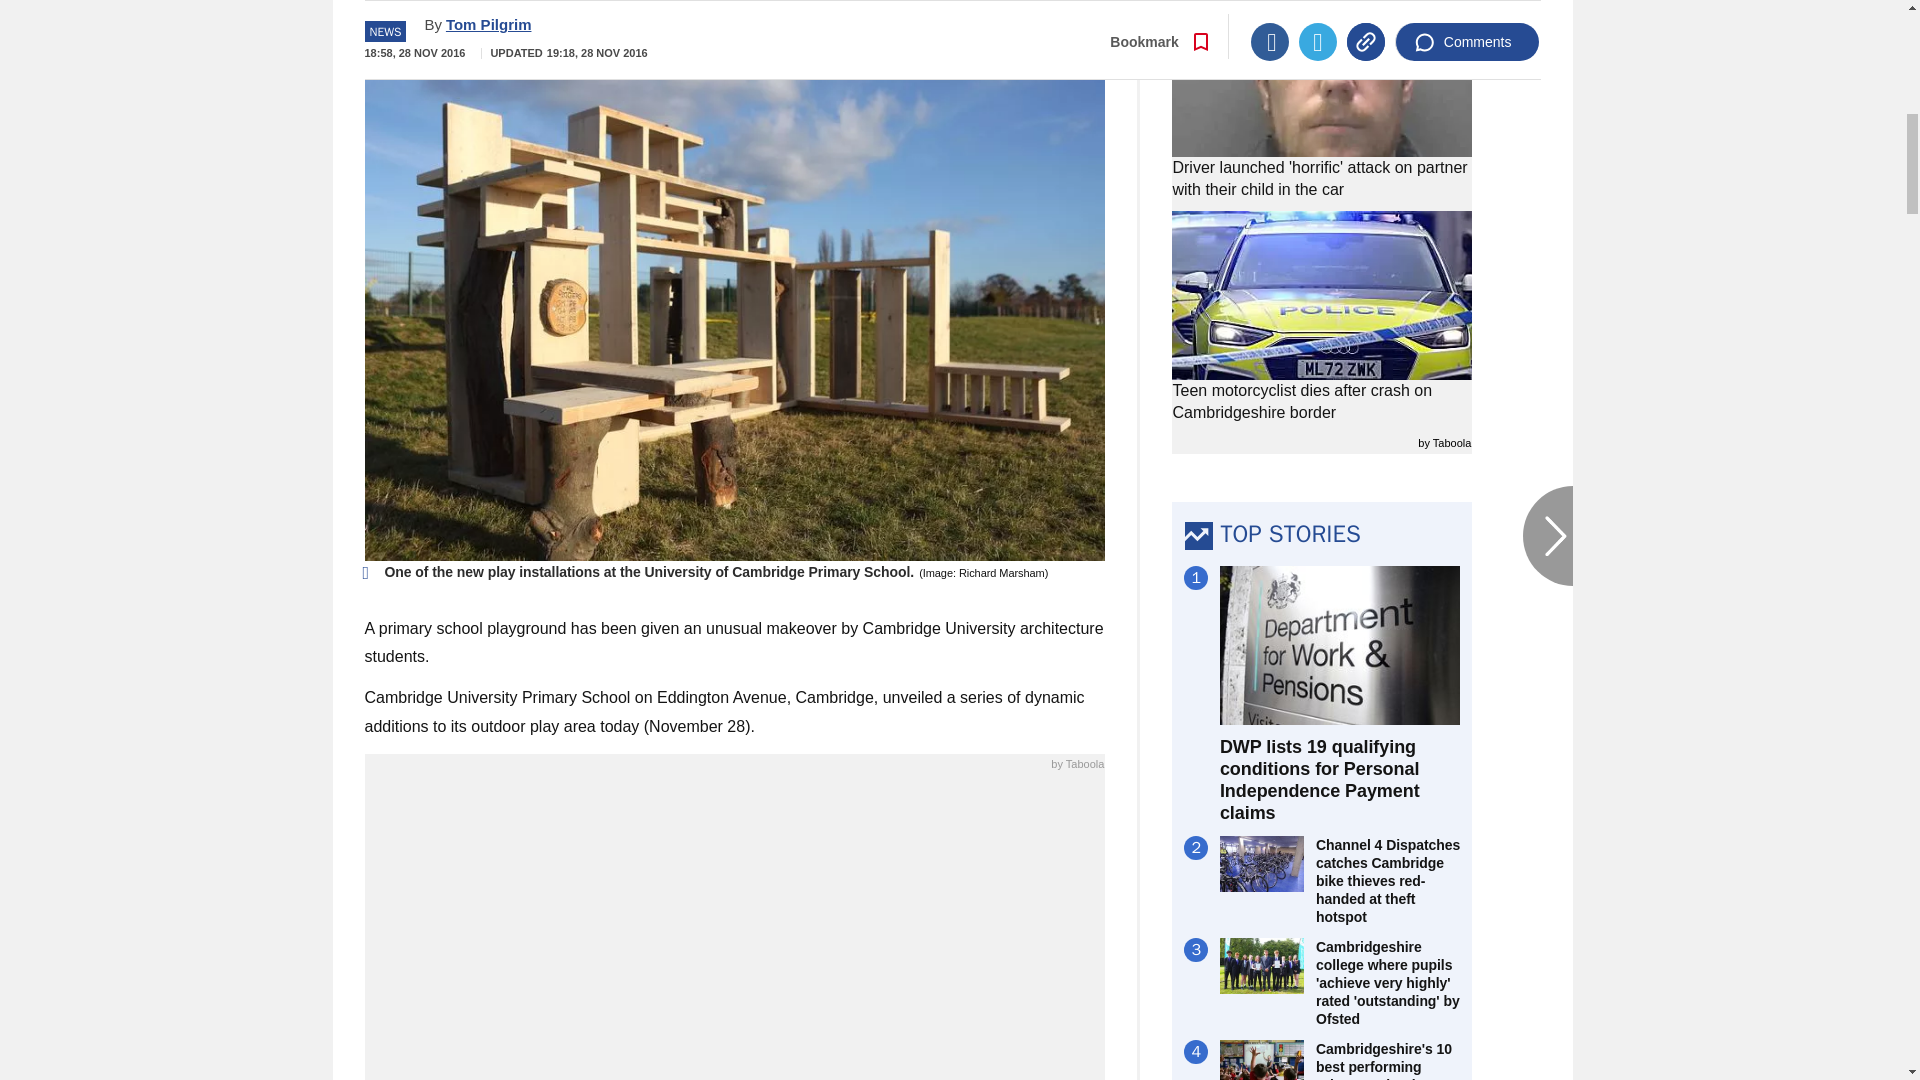 This screenshot has width=1920, height=1080. I want to click on Man in coma after incident in Cambs town, so click(734, 932).